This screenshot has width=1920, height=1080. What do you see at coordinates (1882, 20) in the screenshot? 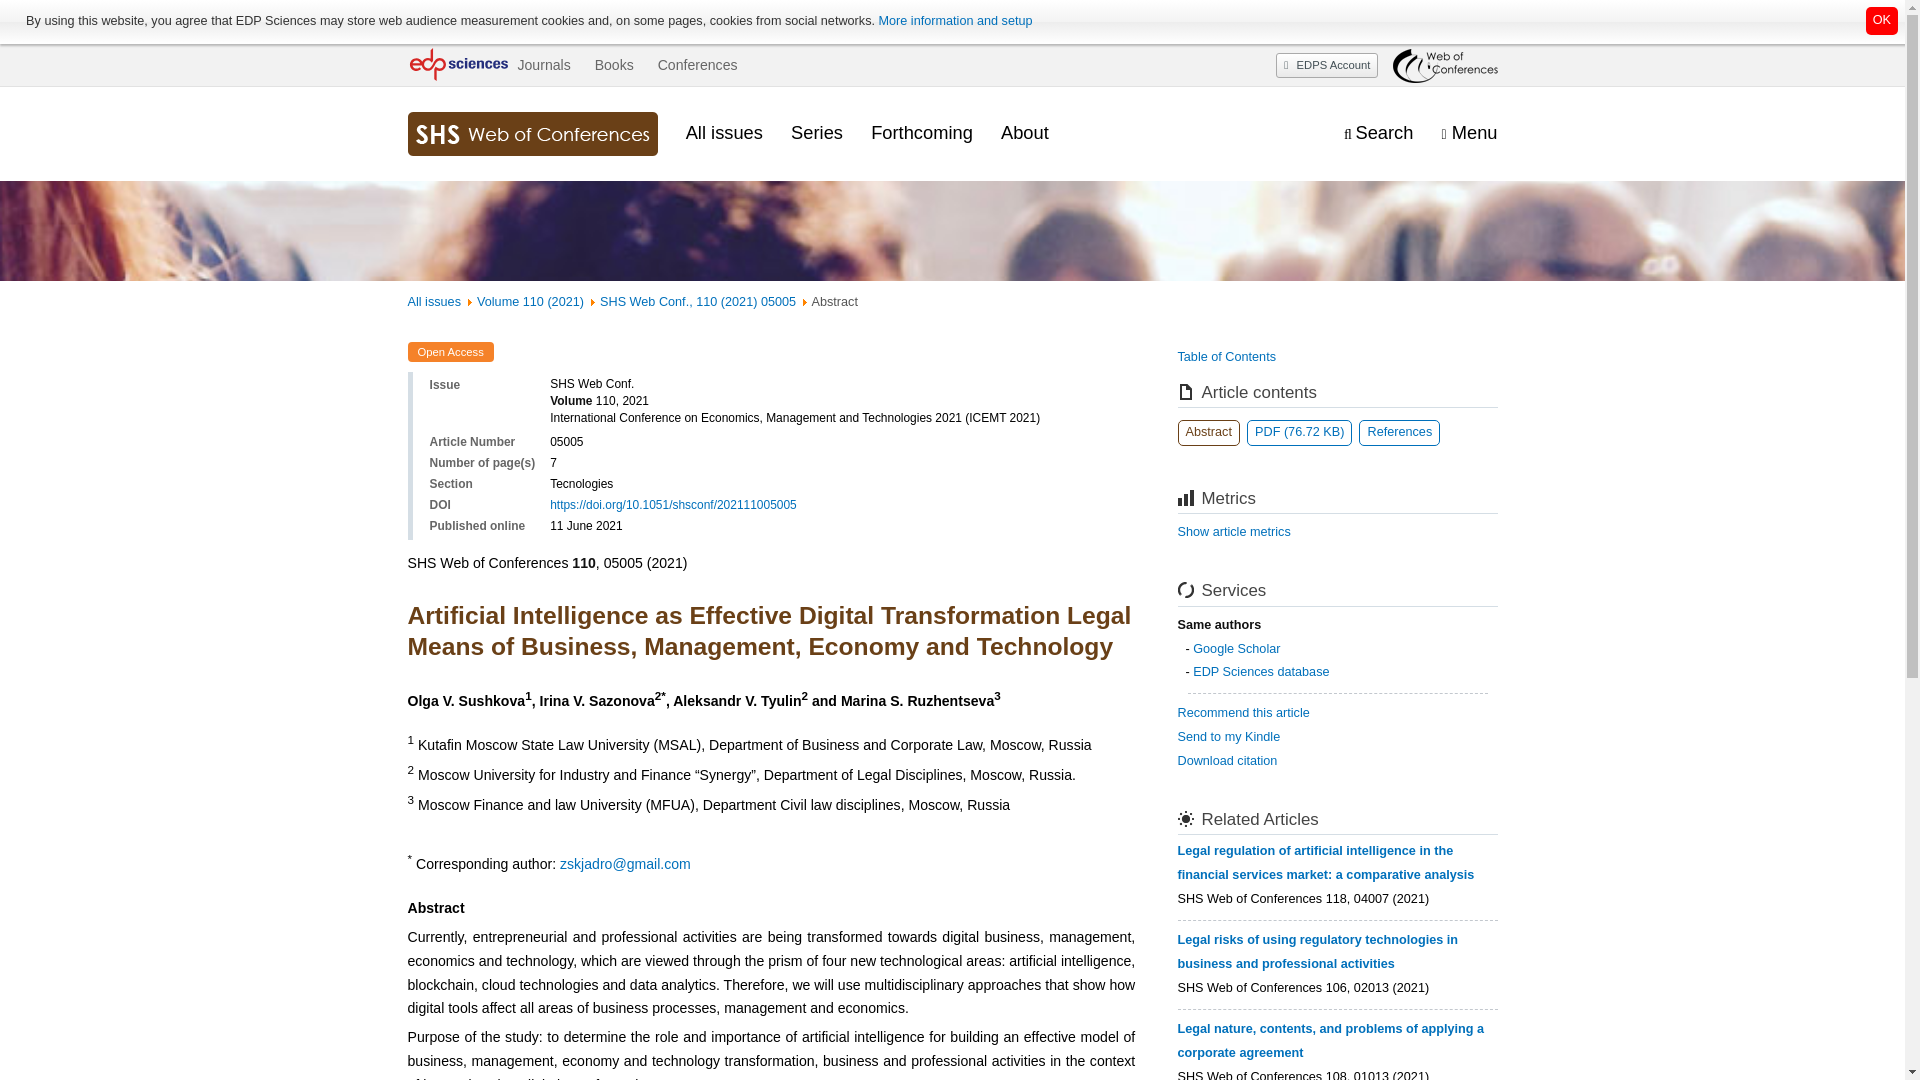
I see `OK` at bounding box center [1882, 20].